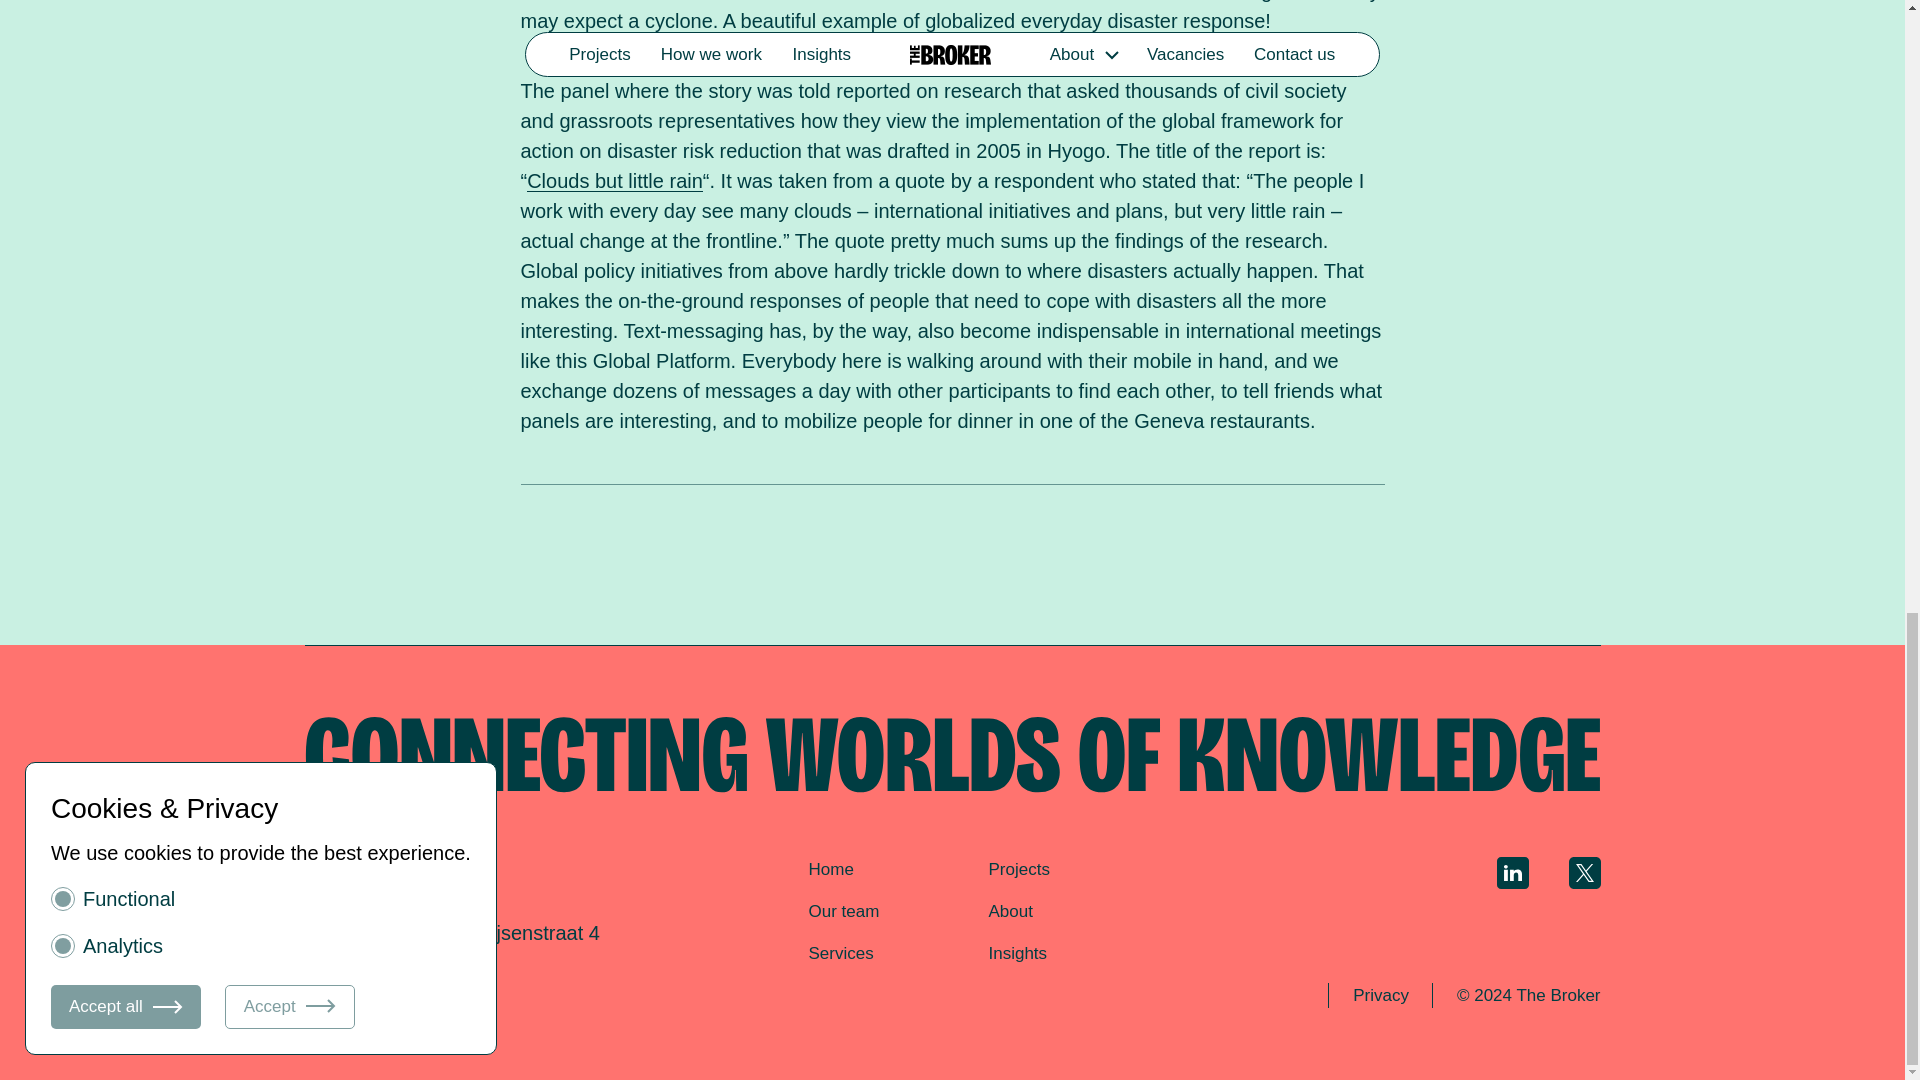 This screenshot has height=1080, width=1920. What do you see at coordinates (931, 136) in the screenshot?
I see `global framework for action on disaster risk reduction` at bounding box center [931, 136].